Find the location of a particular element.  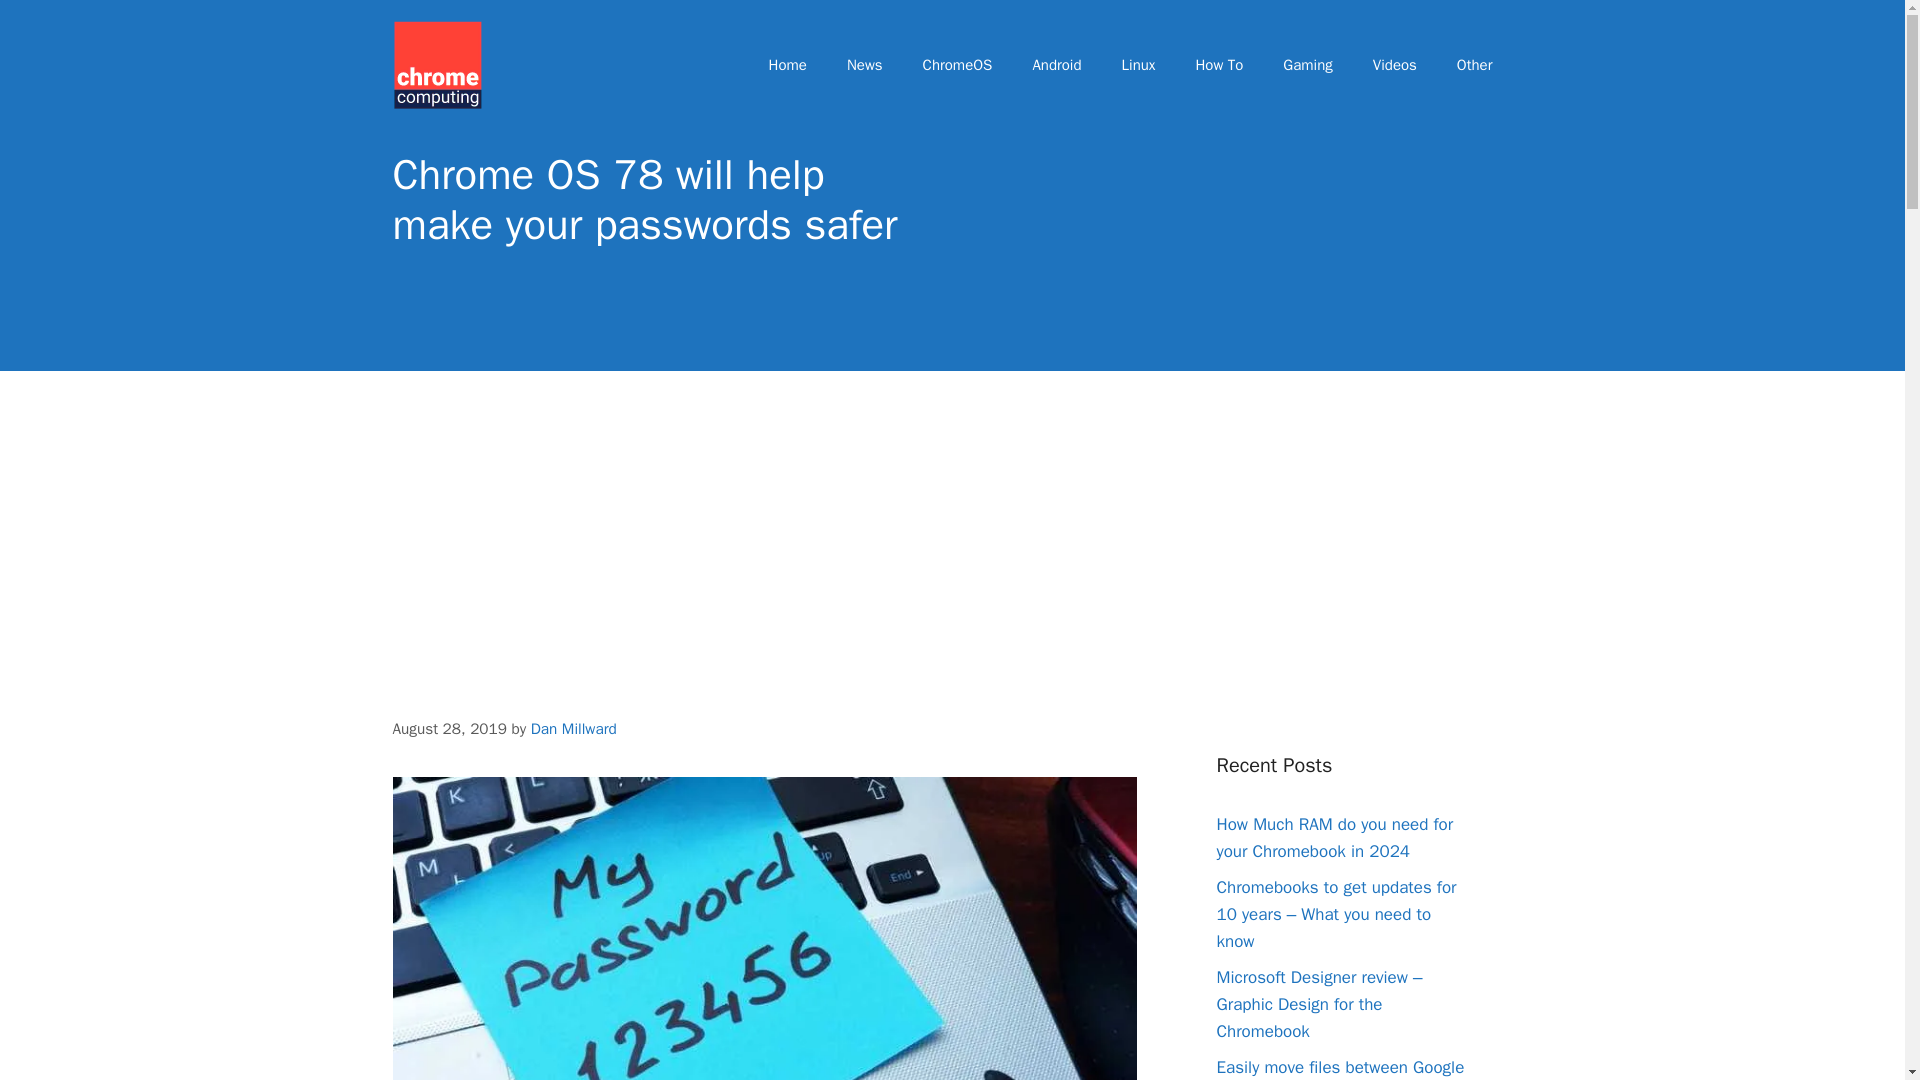

Home is located at coordinates (788, 64).